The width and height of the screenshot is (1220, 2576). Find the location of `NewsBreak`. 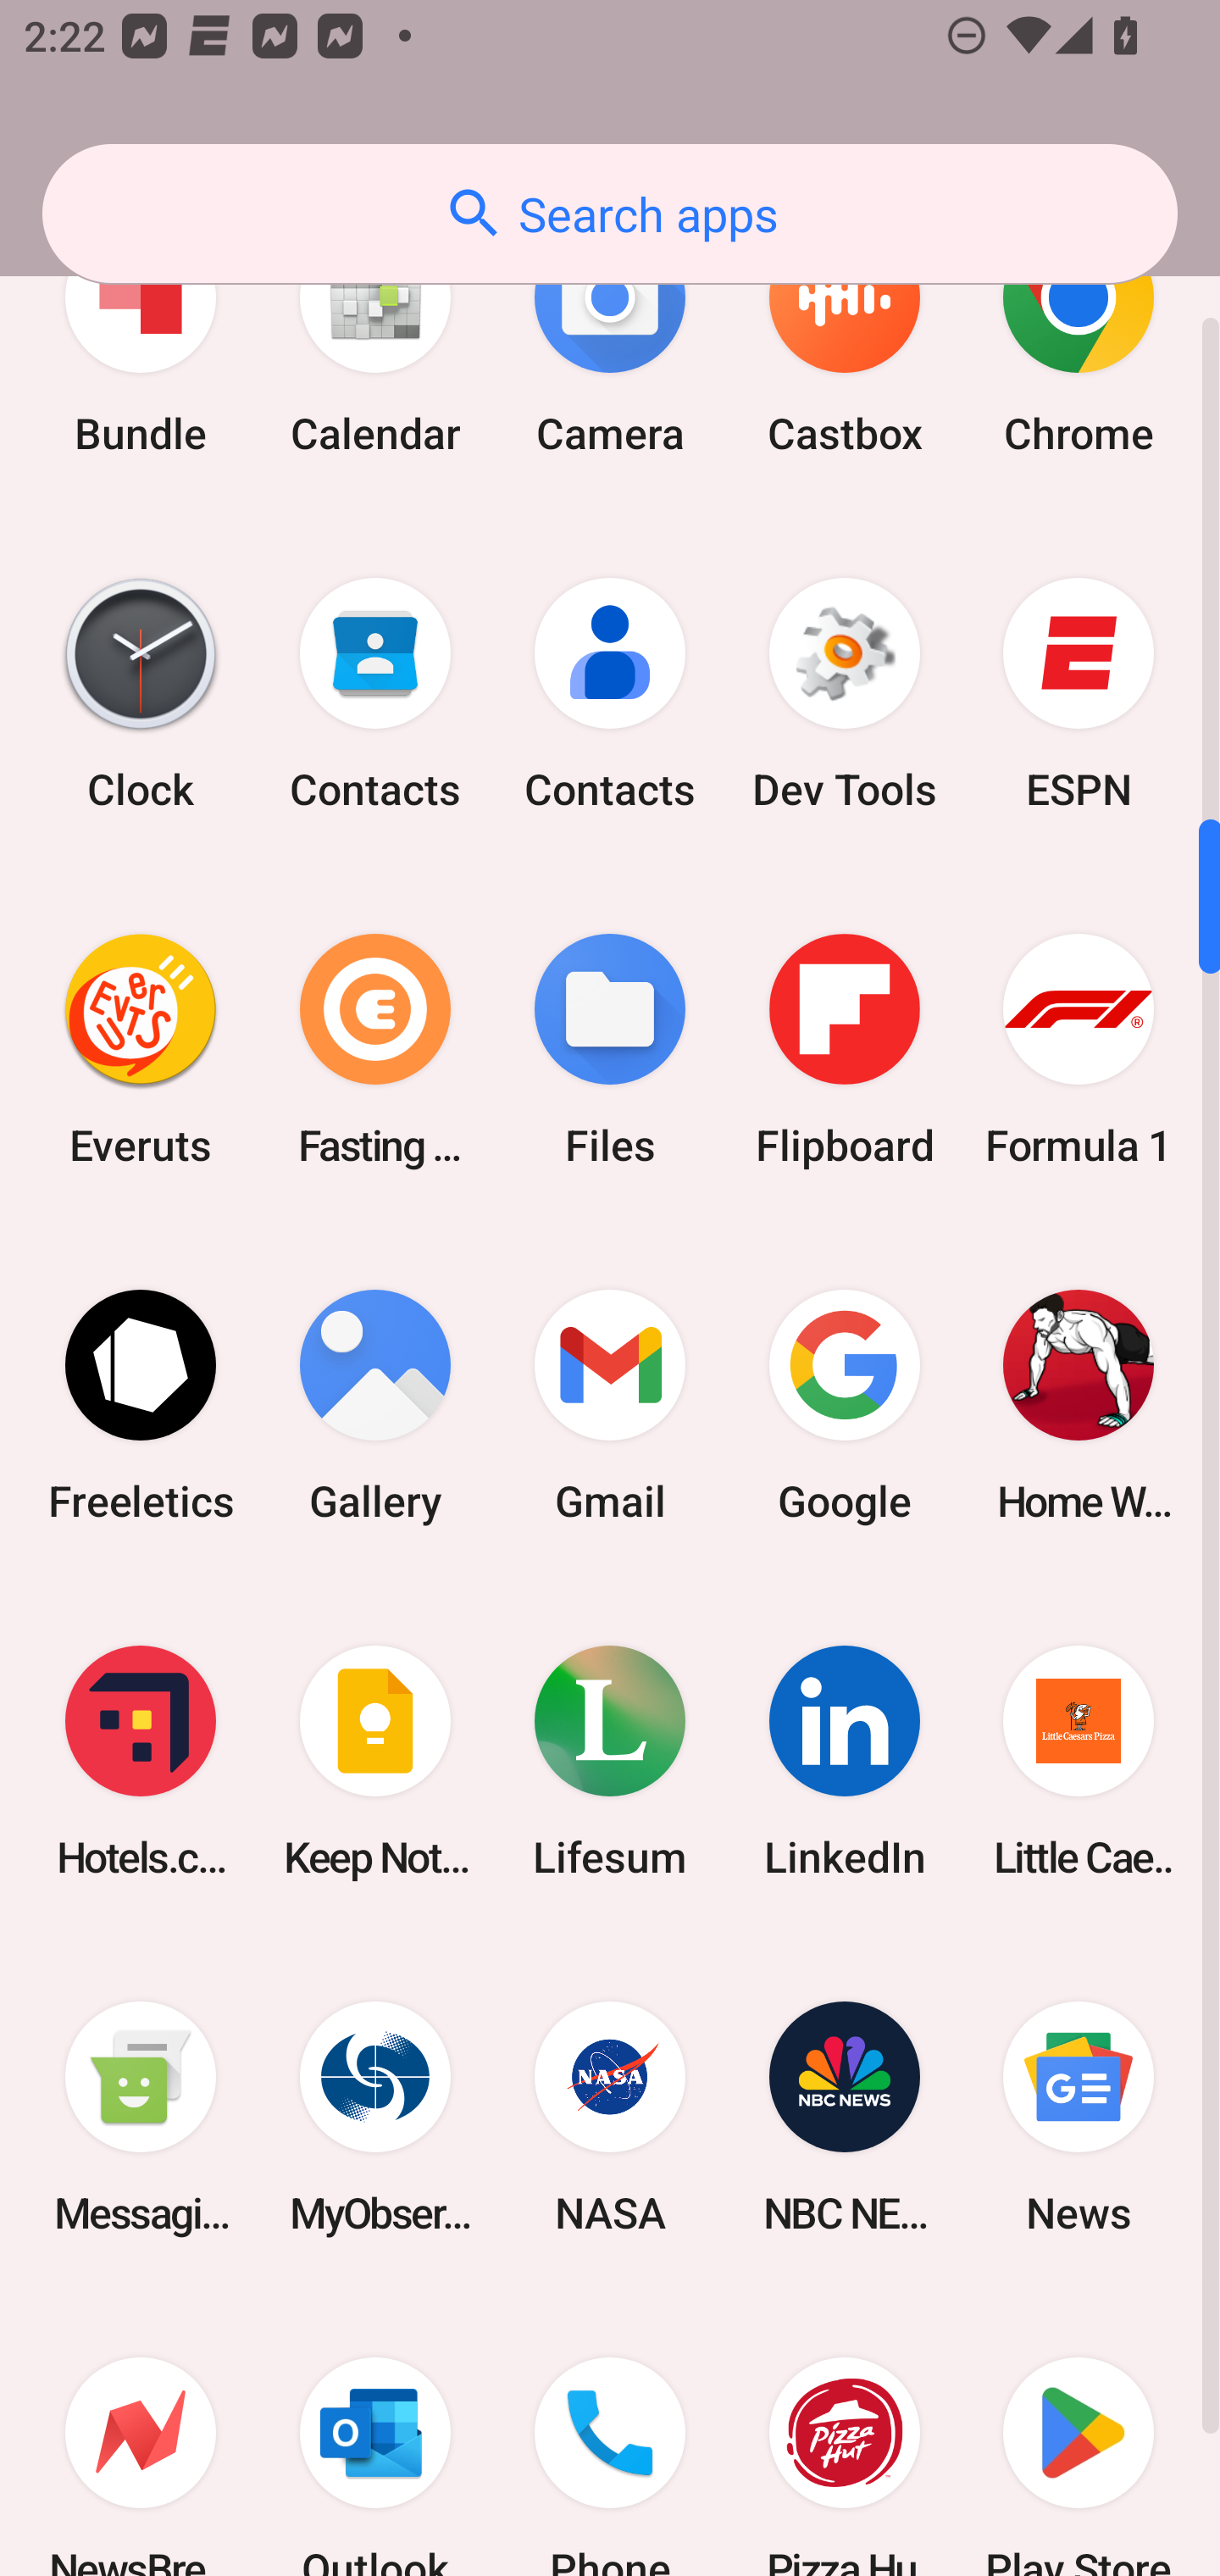

NewsBreak is located at coordinates (141, 2435).